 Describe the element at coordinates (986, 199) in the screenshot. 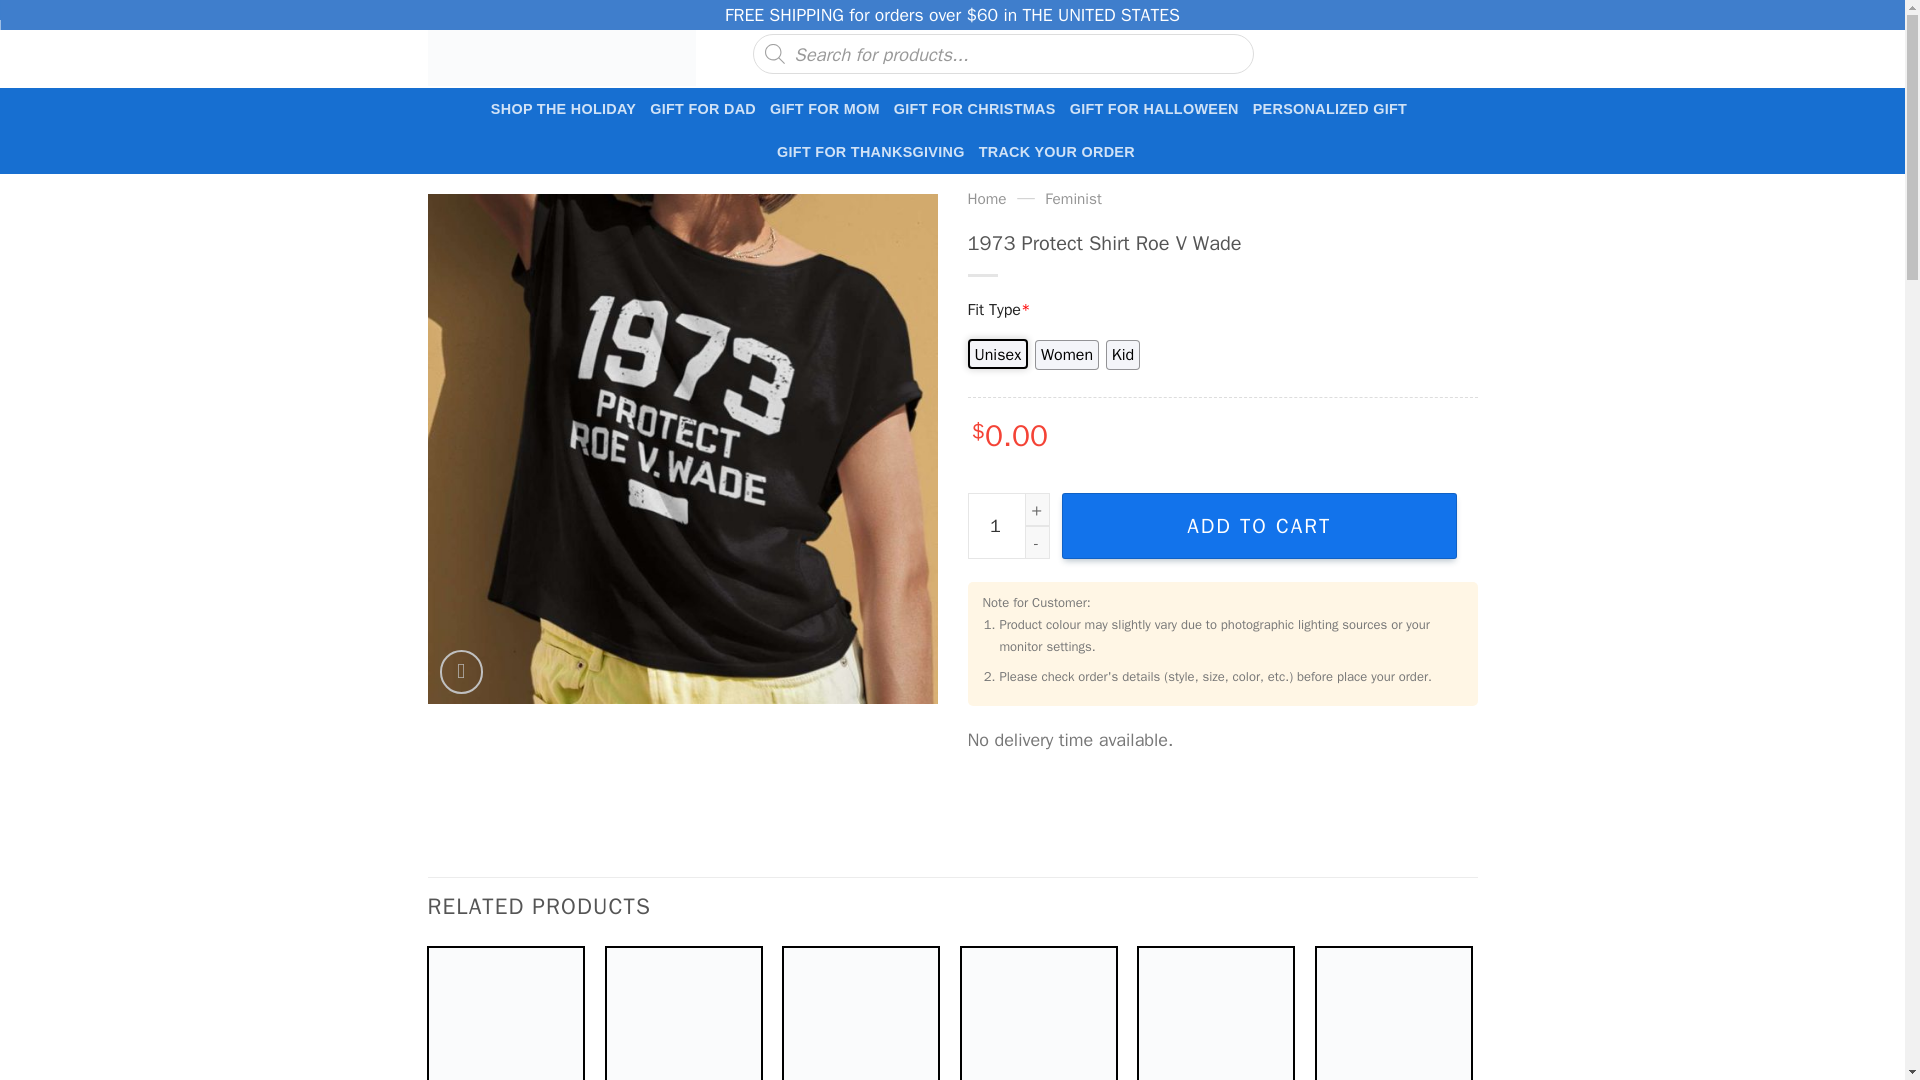

I see `Home` at that location.